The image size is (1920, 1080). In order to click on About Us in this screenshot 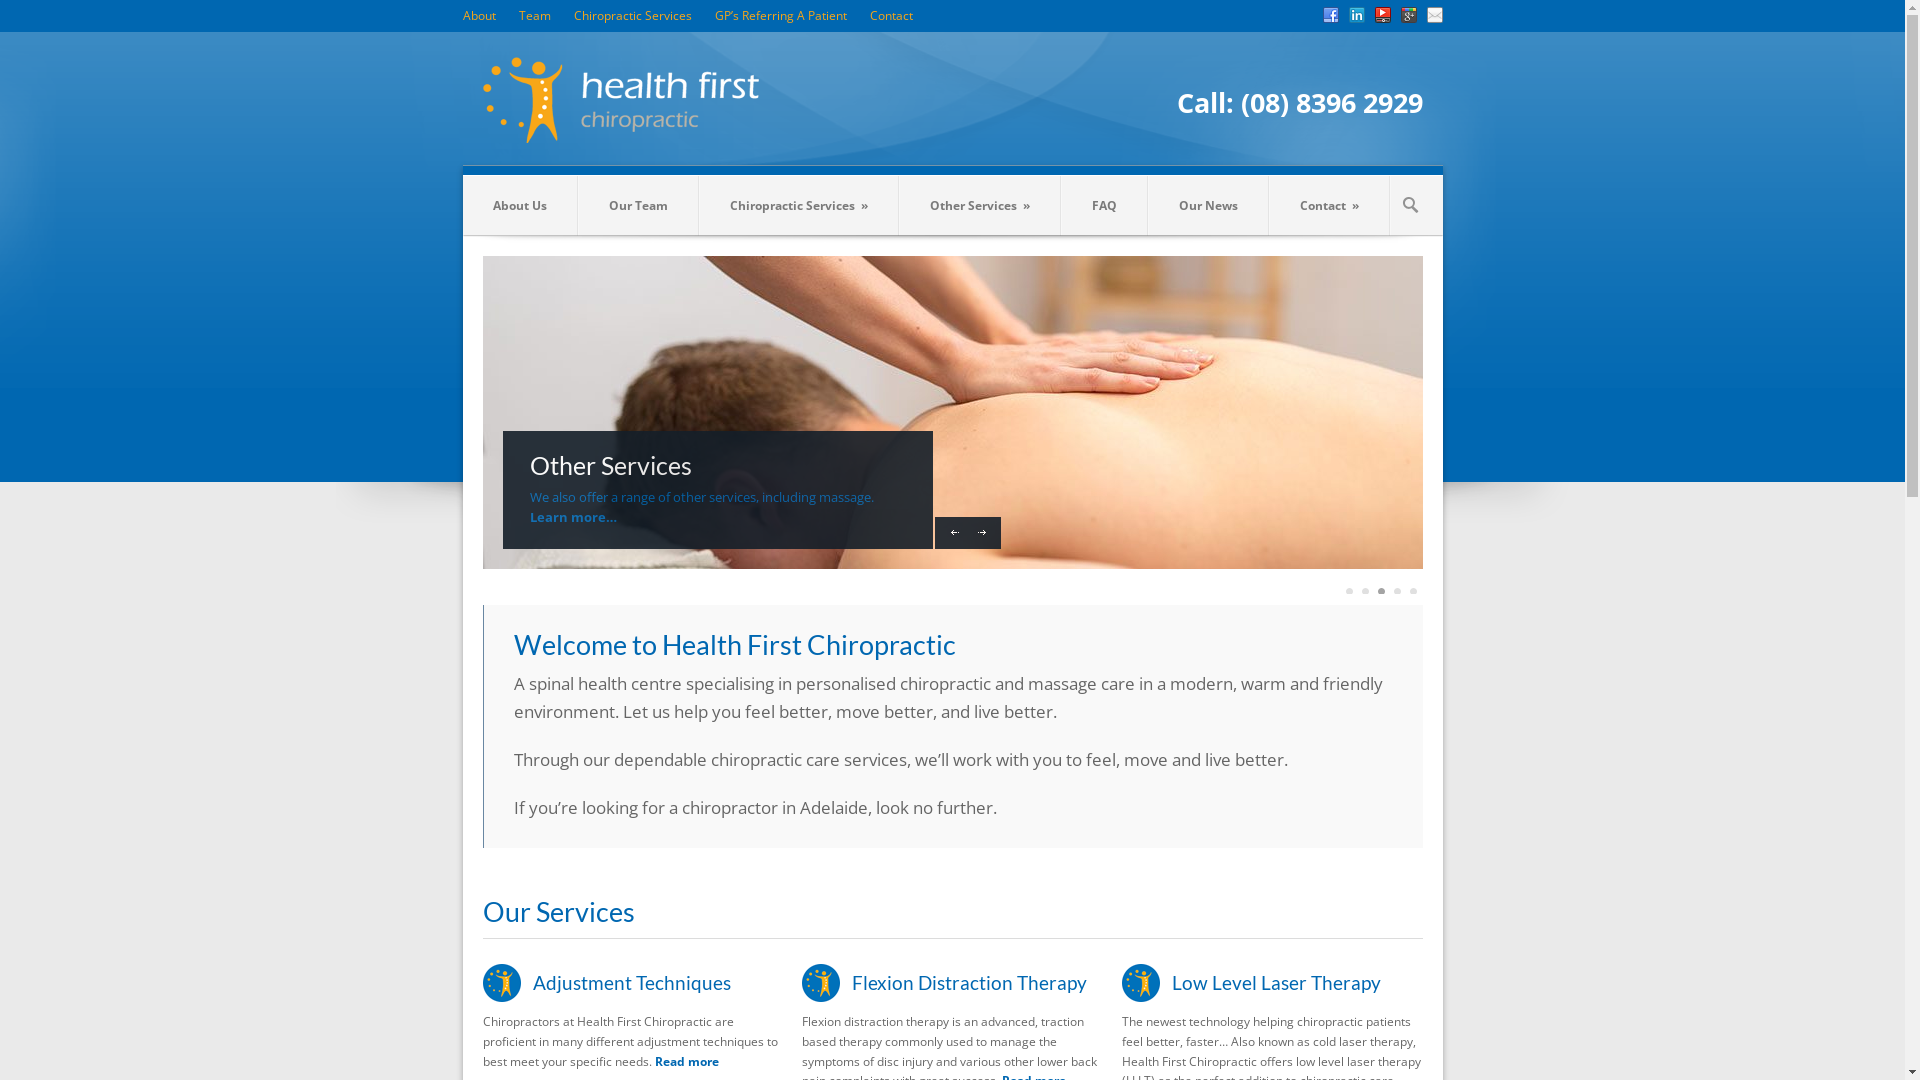, I will do `click(519, 206)`.